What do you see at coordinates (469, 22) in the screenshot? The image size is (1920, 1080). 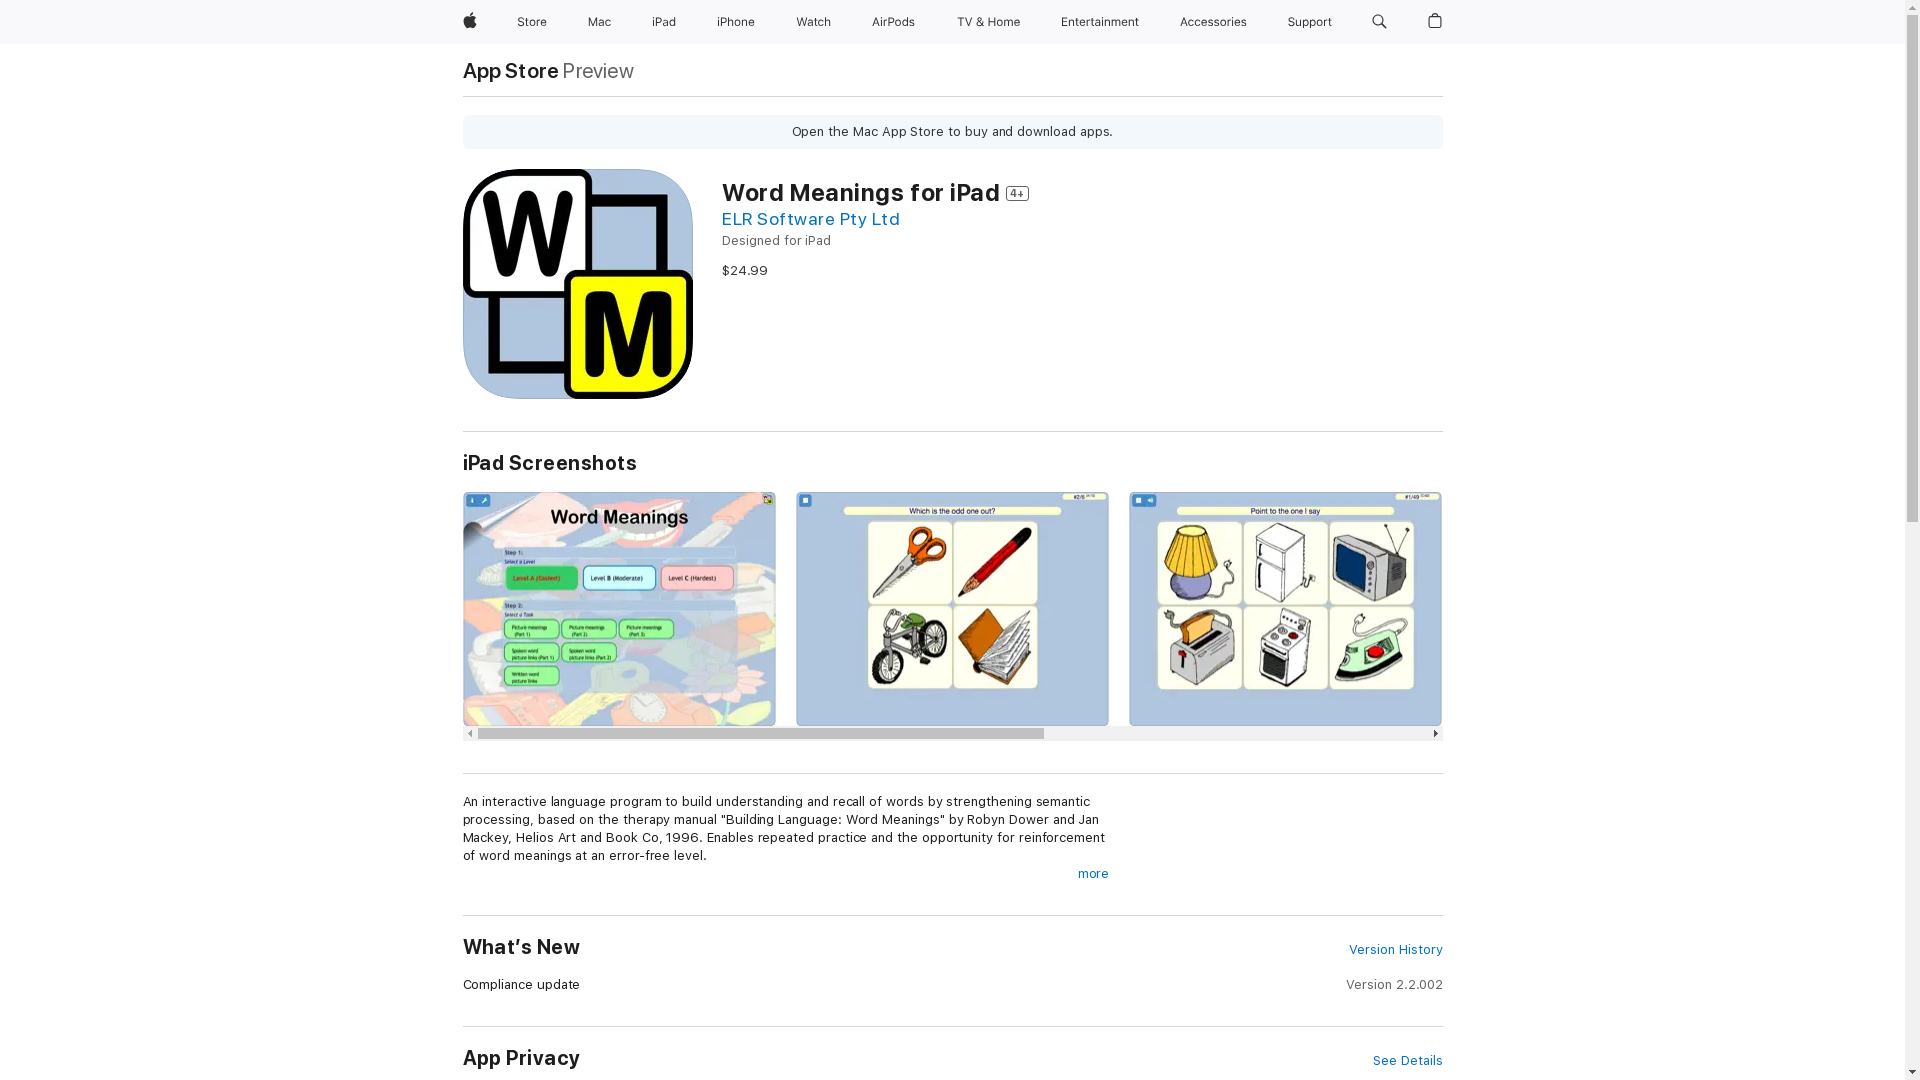 I see `Apple` at bounding box center [469, 22].